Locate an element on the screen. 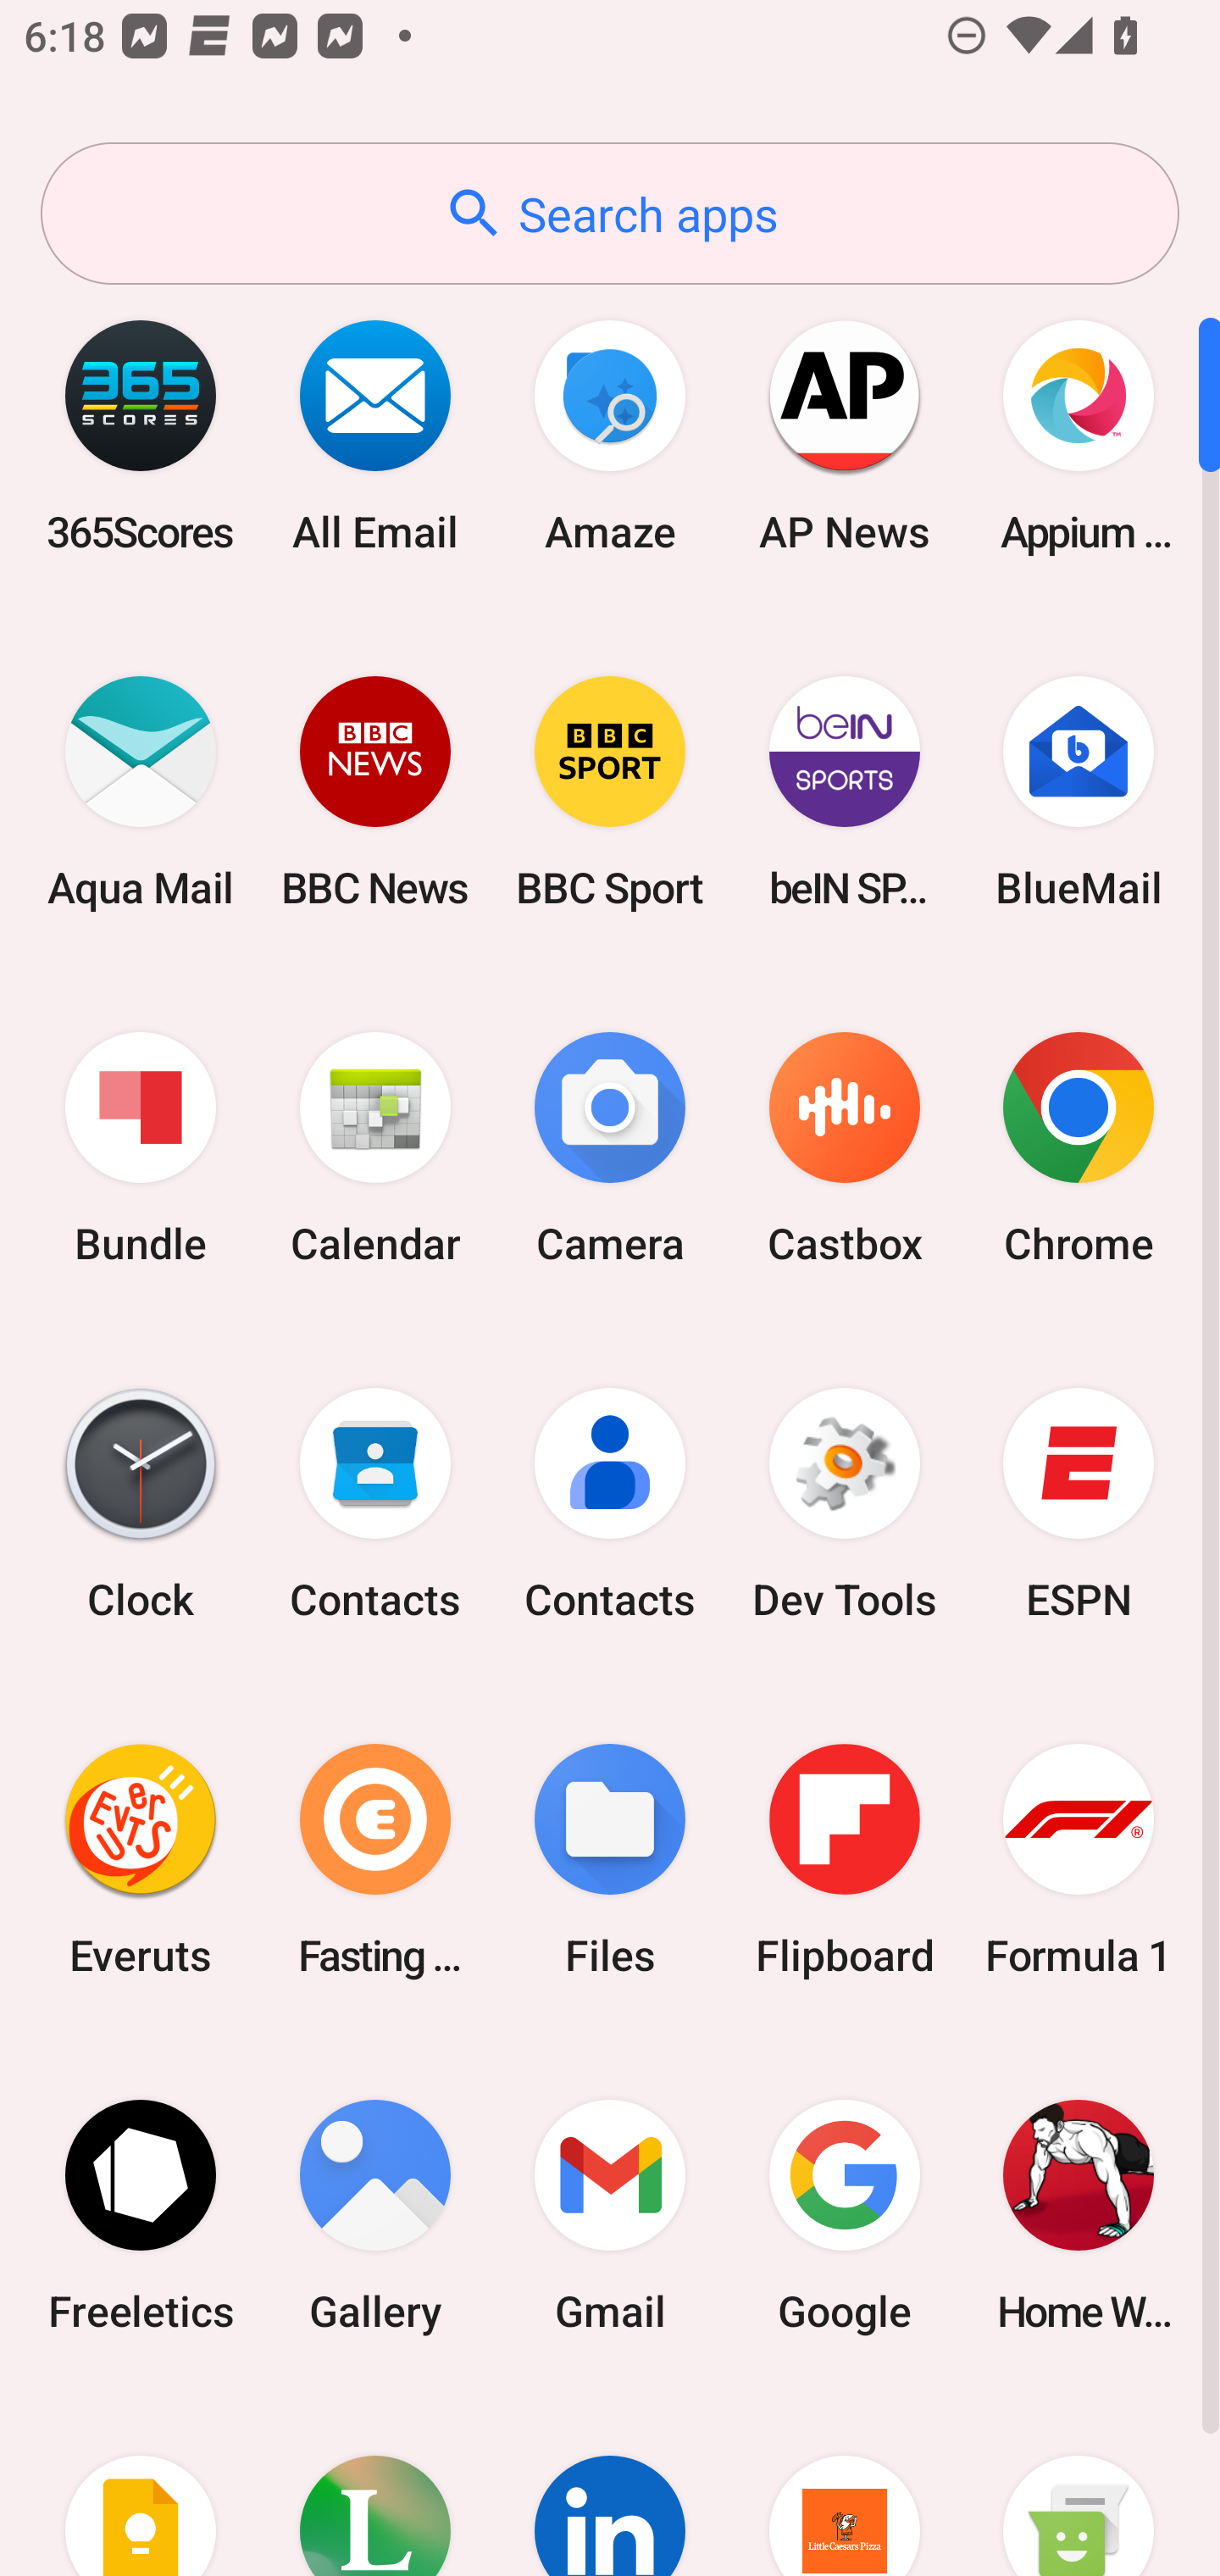 This screenshot has height=2576, width=1220. Google is located at coordinates (844, 2215).